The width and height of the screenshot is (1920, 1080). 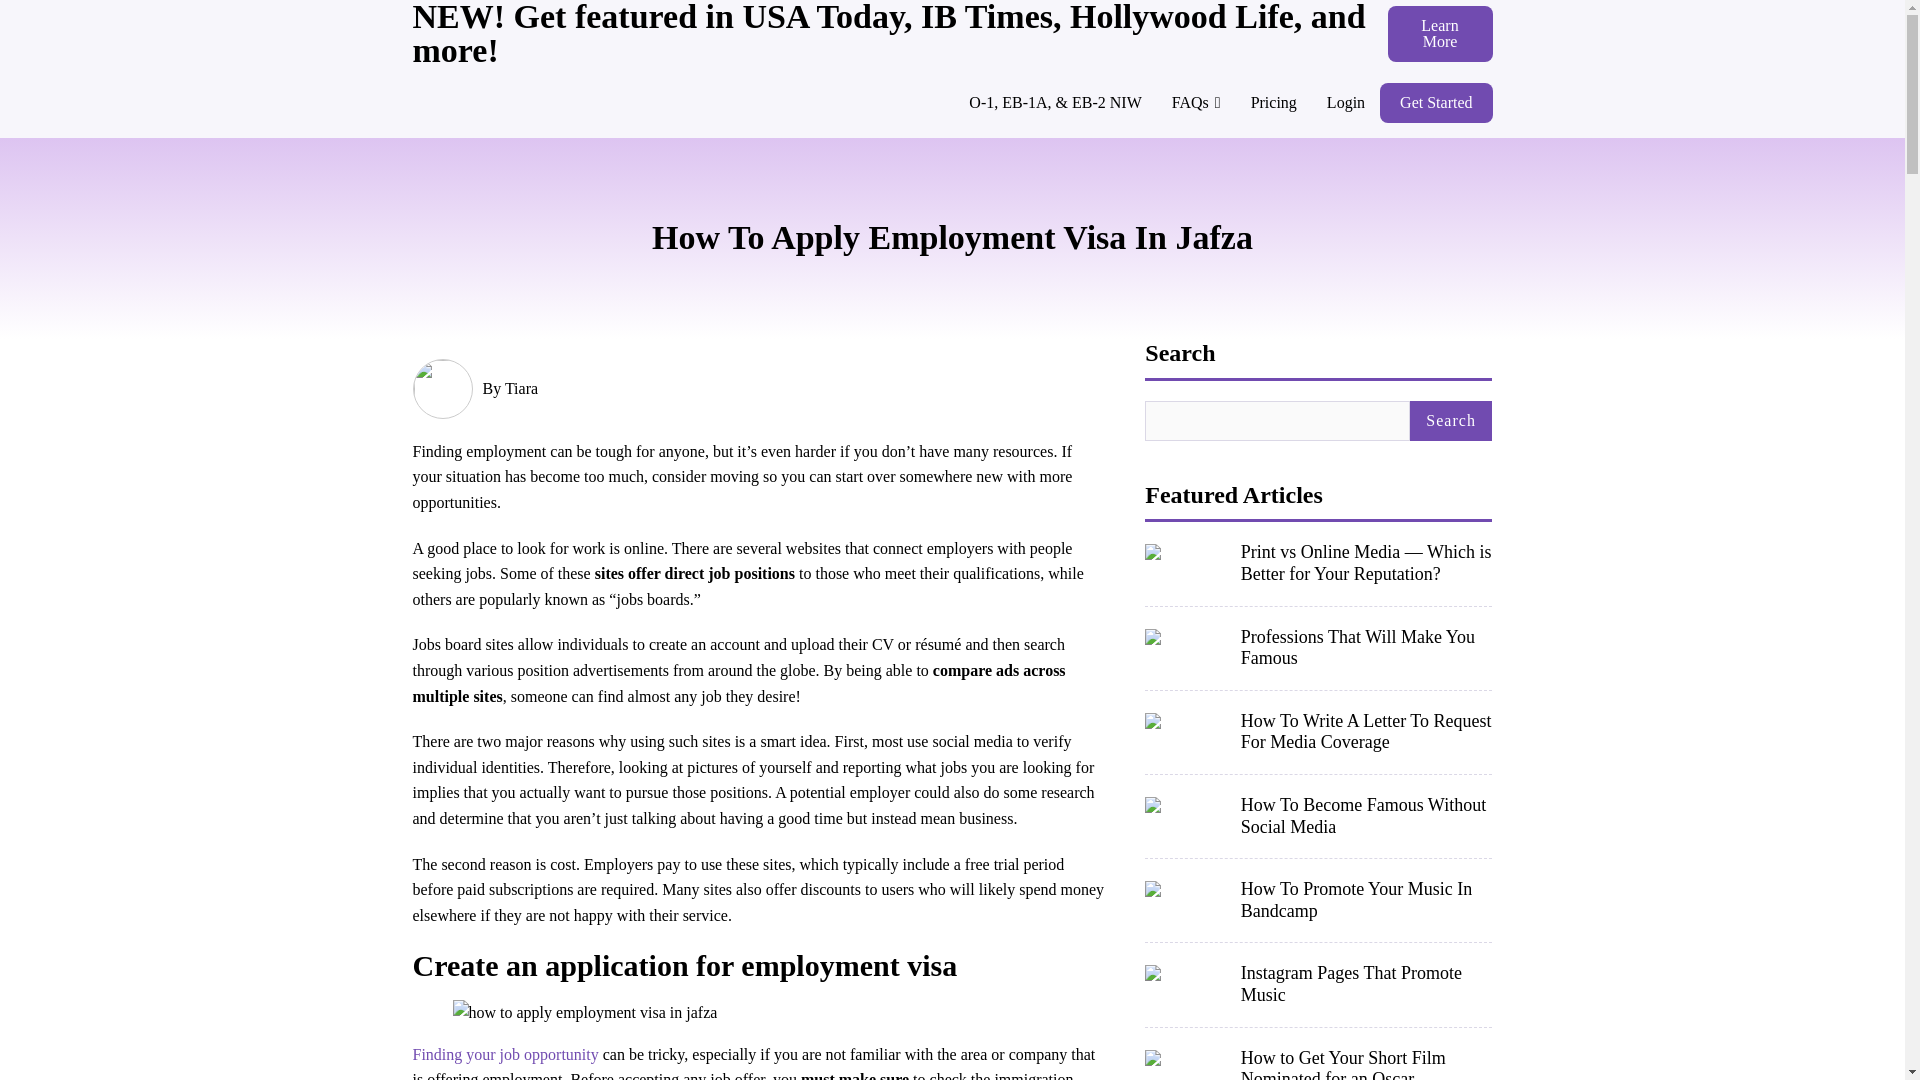 I want to click on How To Become Famous Without Social Media, so click(x=1366, y=816).